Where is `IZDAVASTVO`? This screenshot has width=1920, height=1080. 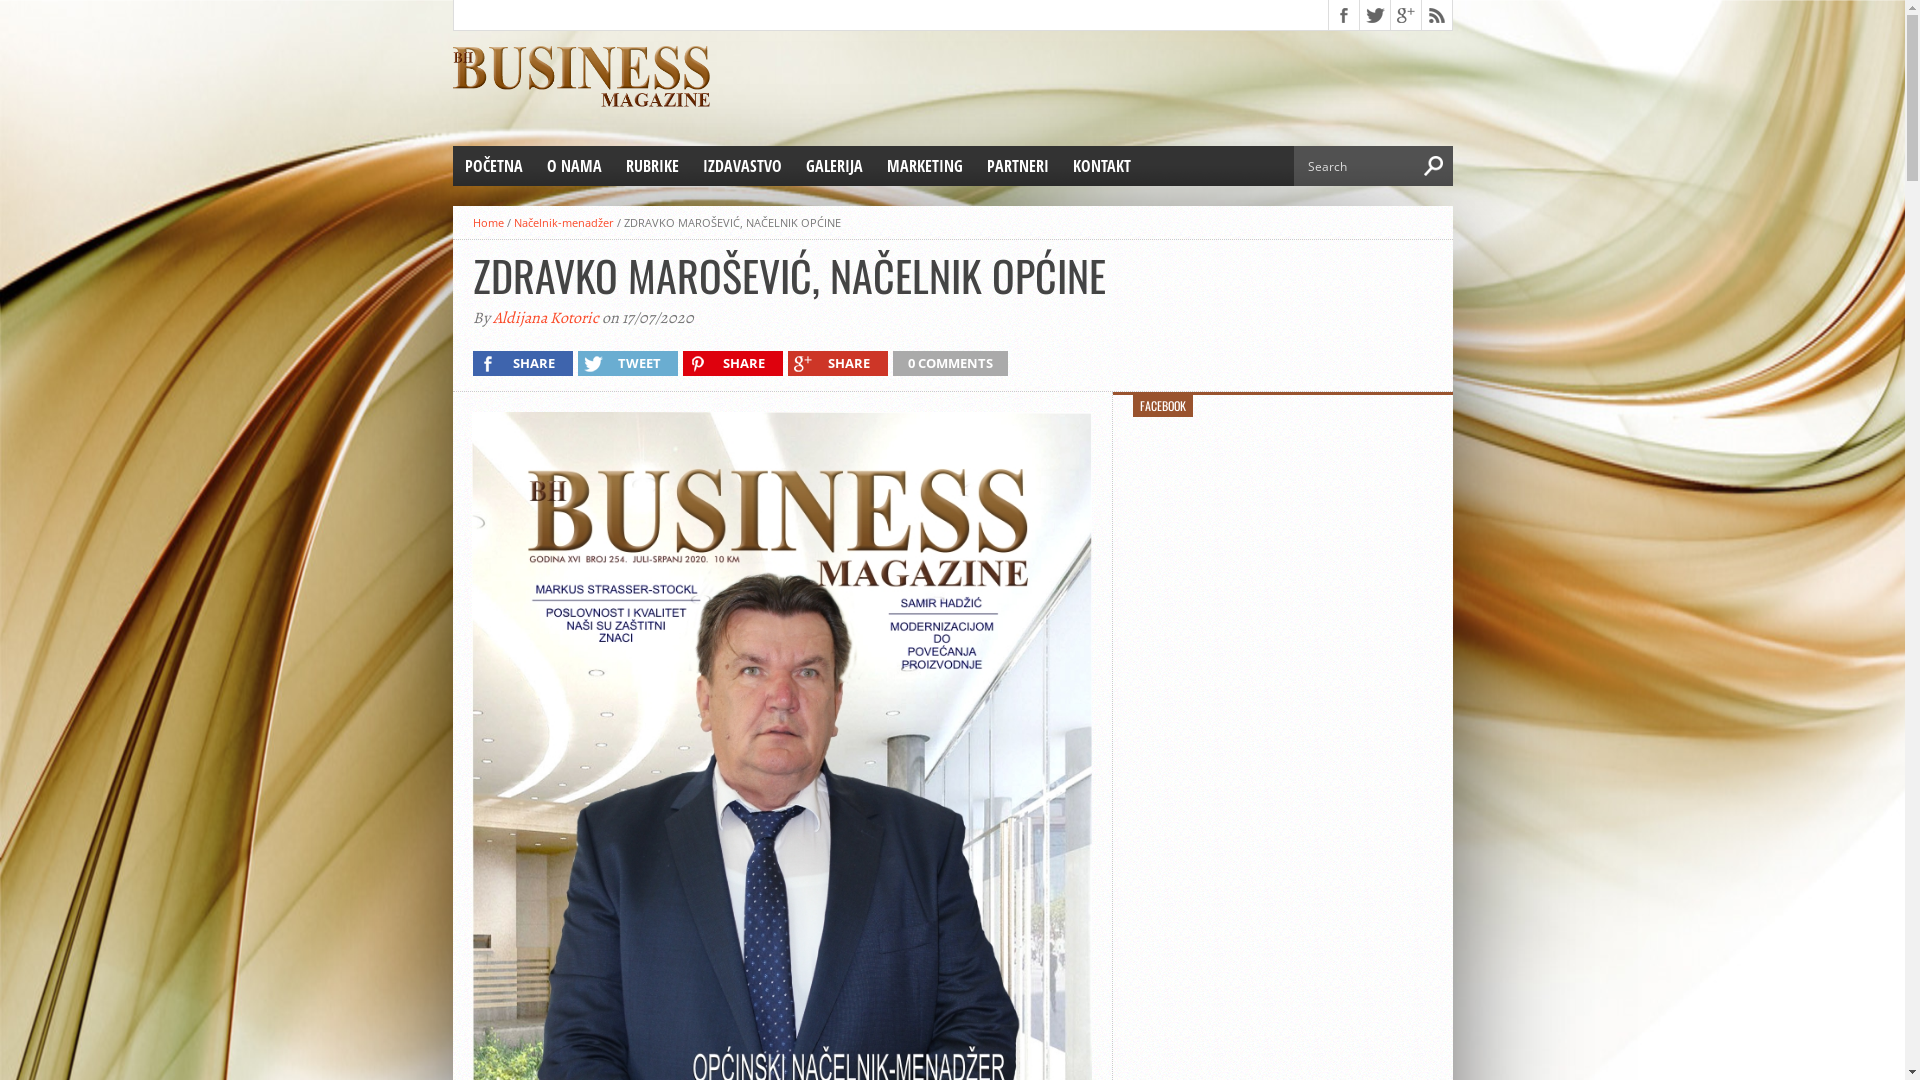 IZDAVASTVO is located at coordinates (742, 166).